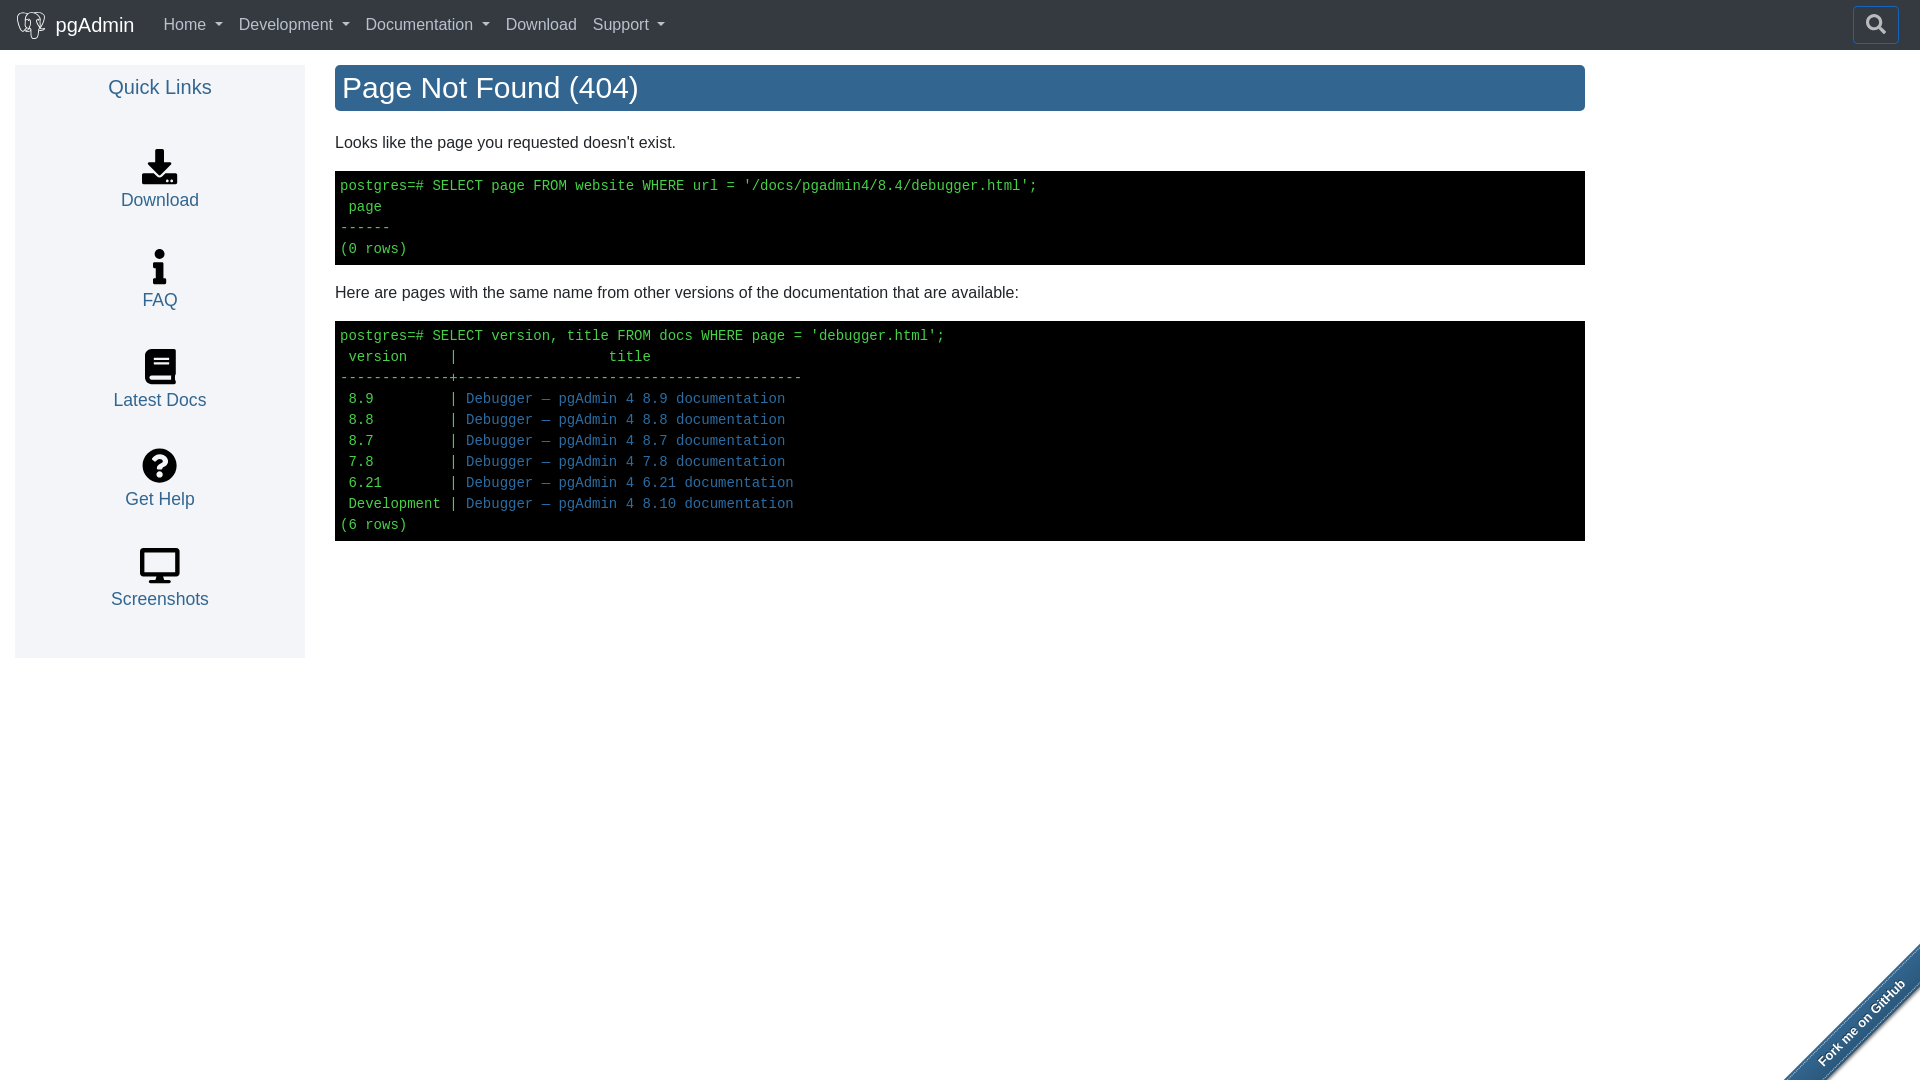 The width and height of the screenshot is (1920, 1080). Describe the element at coordinates (629, 25) in the screenshot. I see `Support` at that location.